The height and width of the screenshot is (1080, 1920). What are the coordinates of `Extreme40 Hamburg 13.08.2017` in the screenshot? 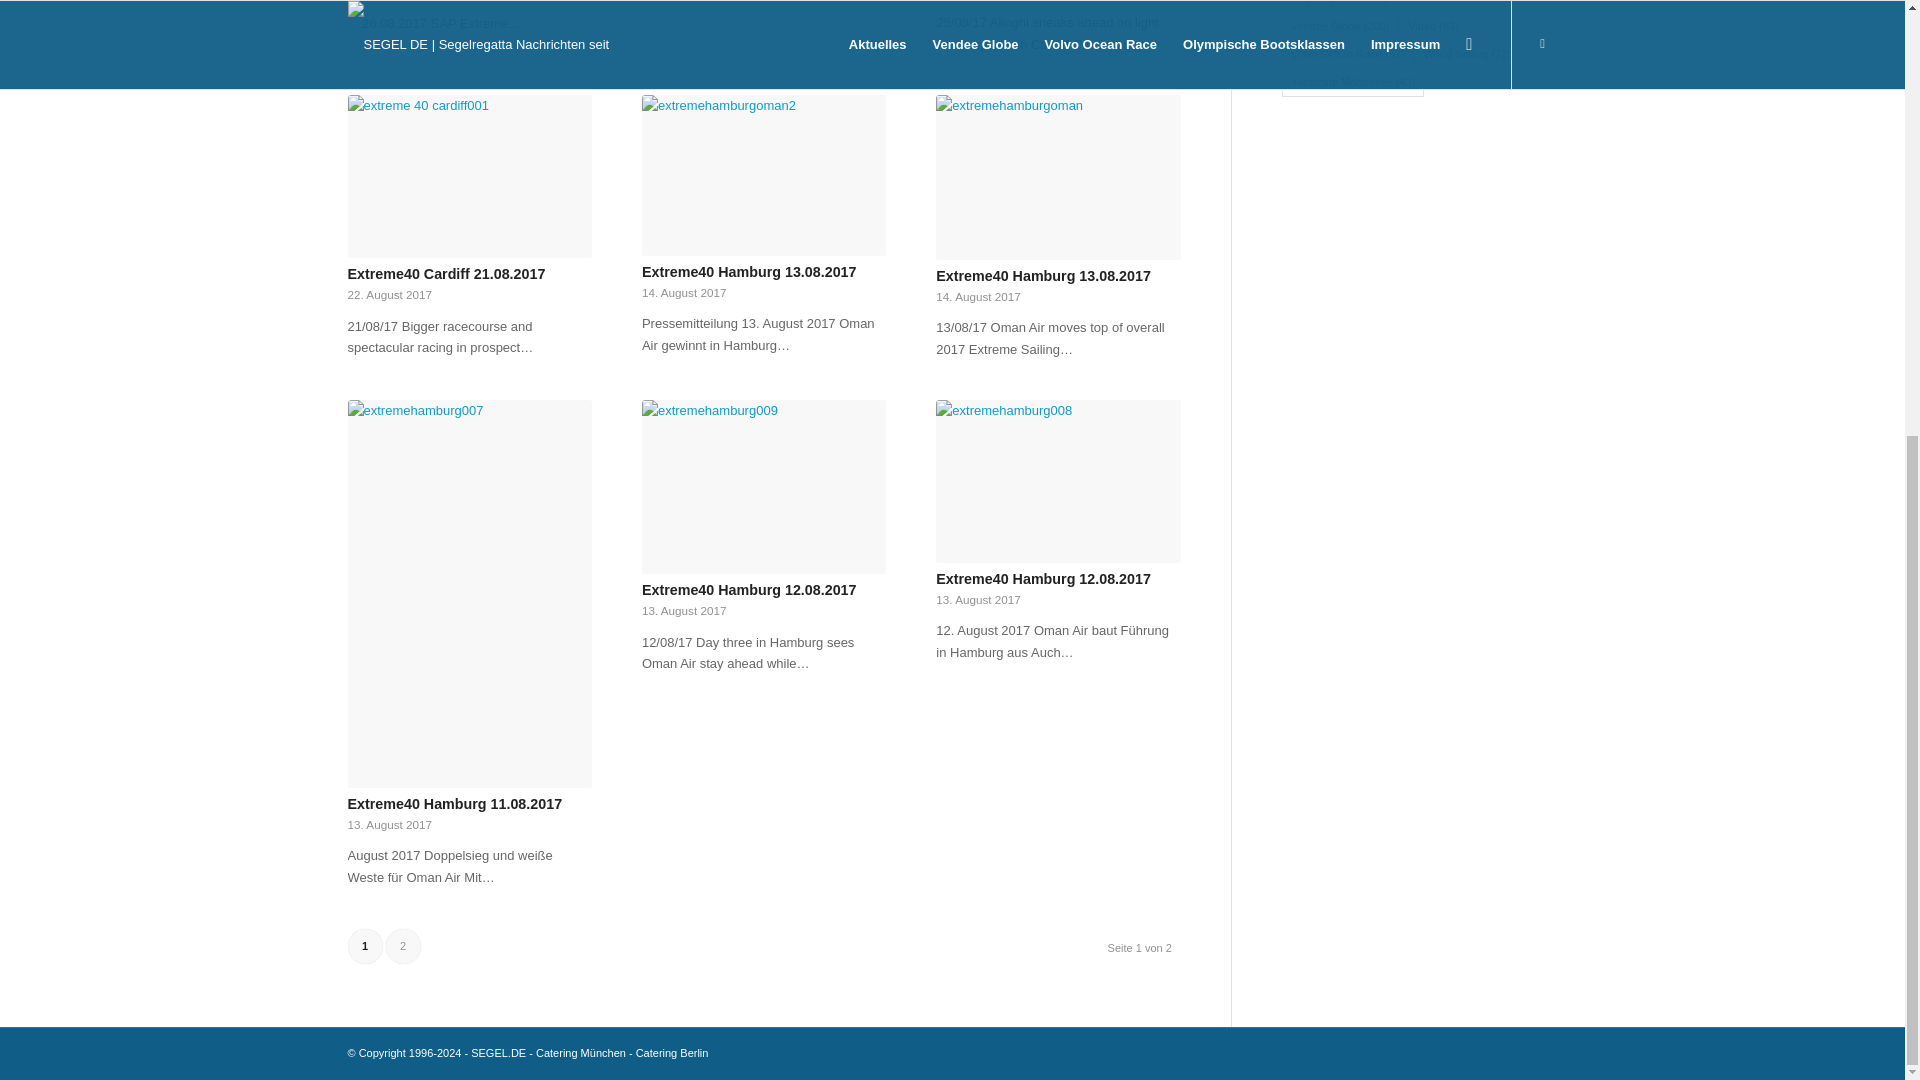 It's located at (1043, 276).